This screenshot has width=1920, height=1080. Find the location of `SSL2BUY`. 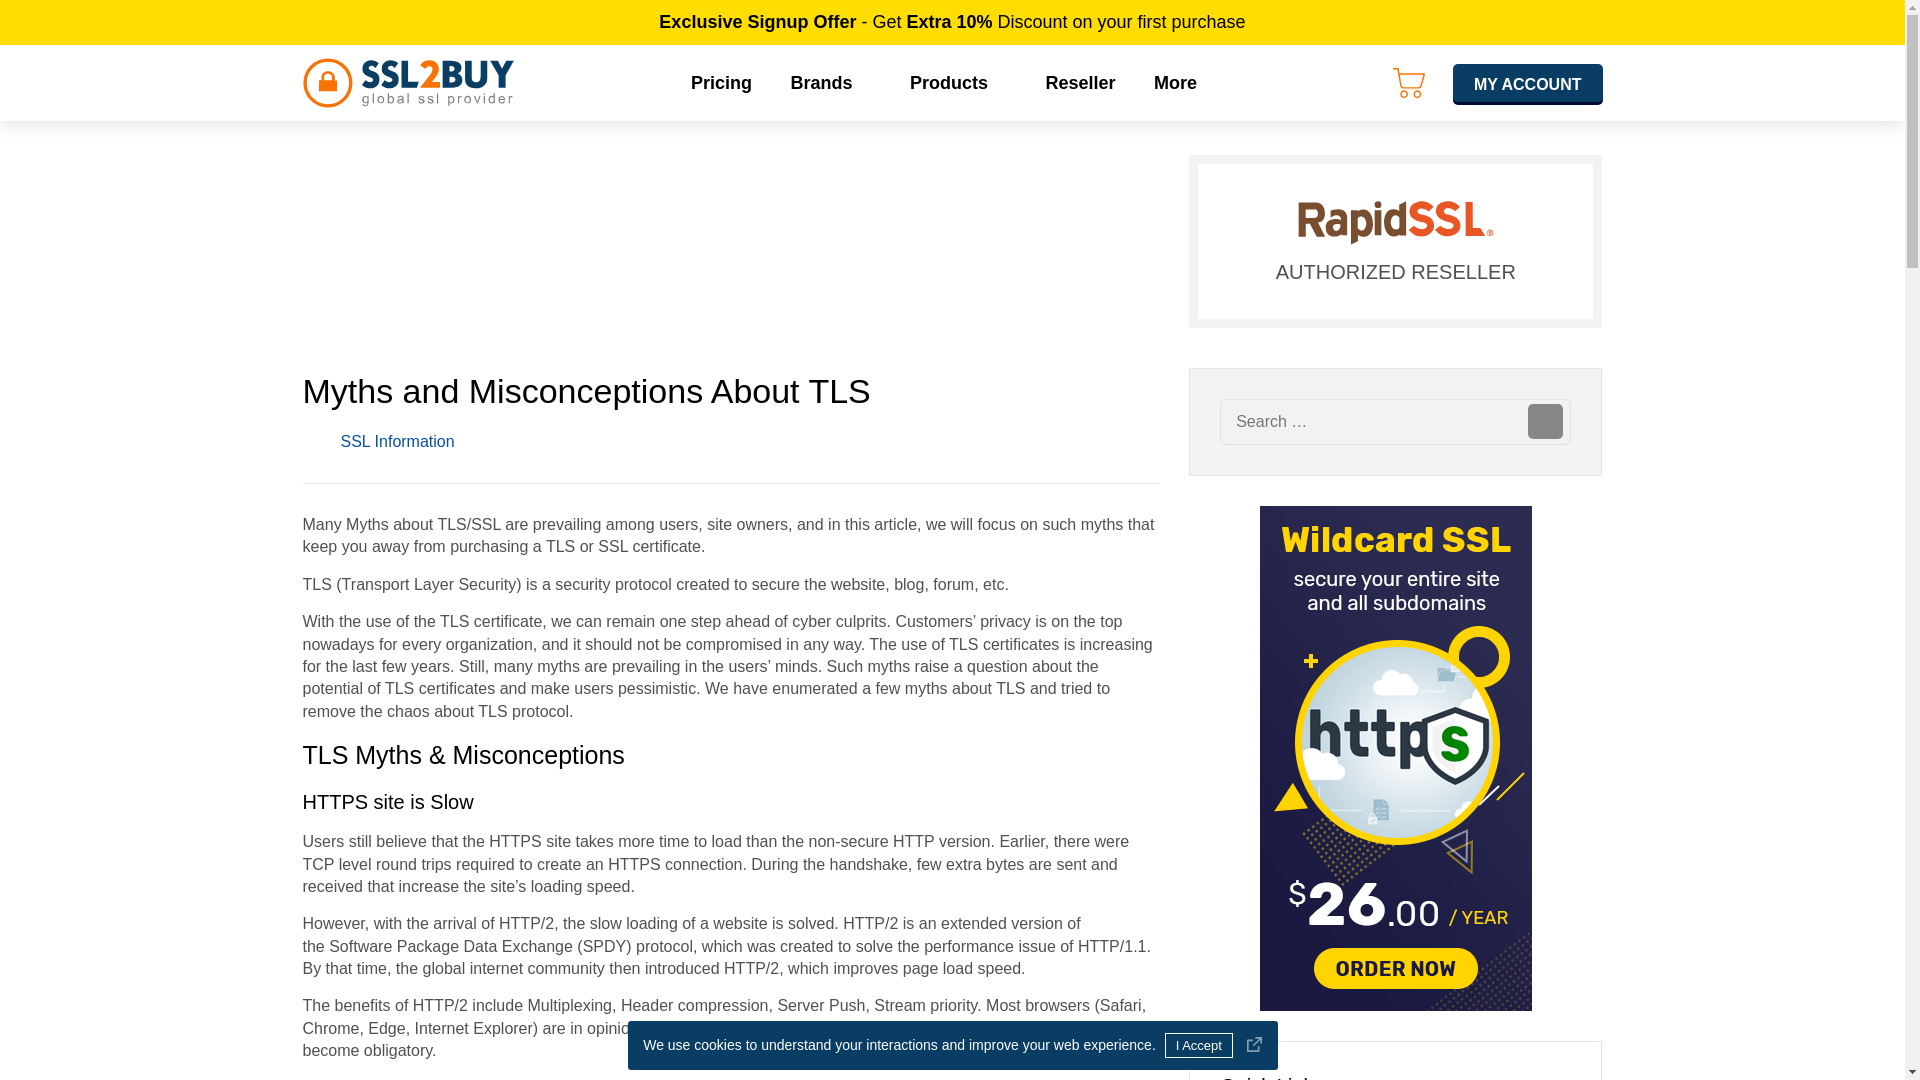

SSL2BUY is located at coordinates (408, 83).